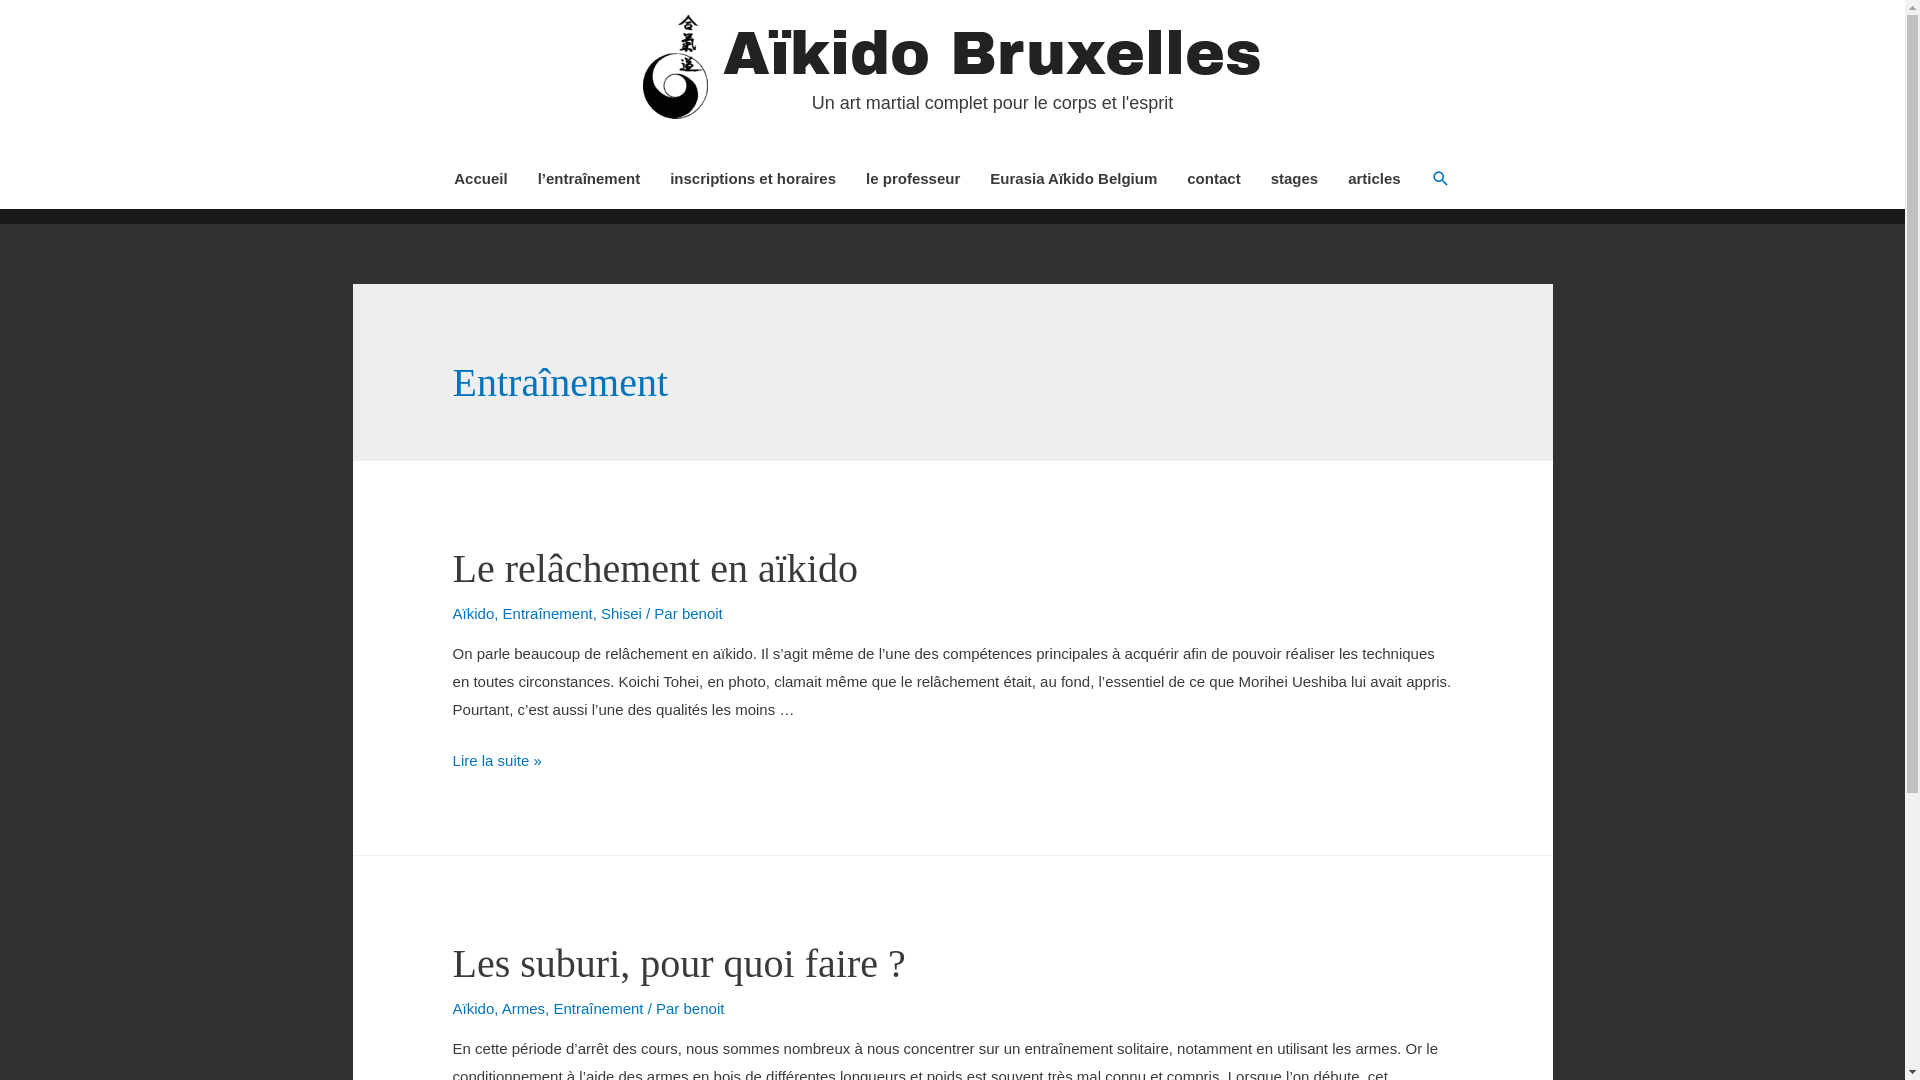  Describe the element at coordinates (702, 614) in the screenshot. I see `benoit` at that location.